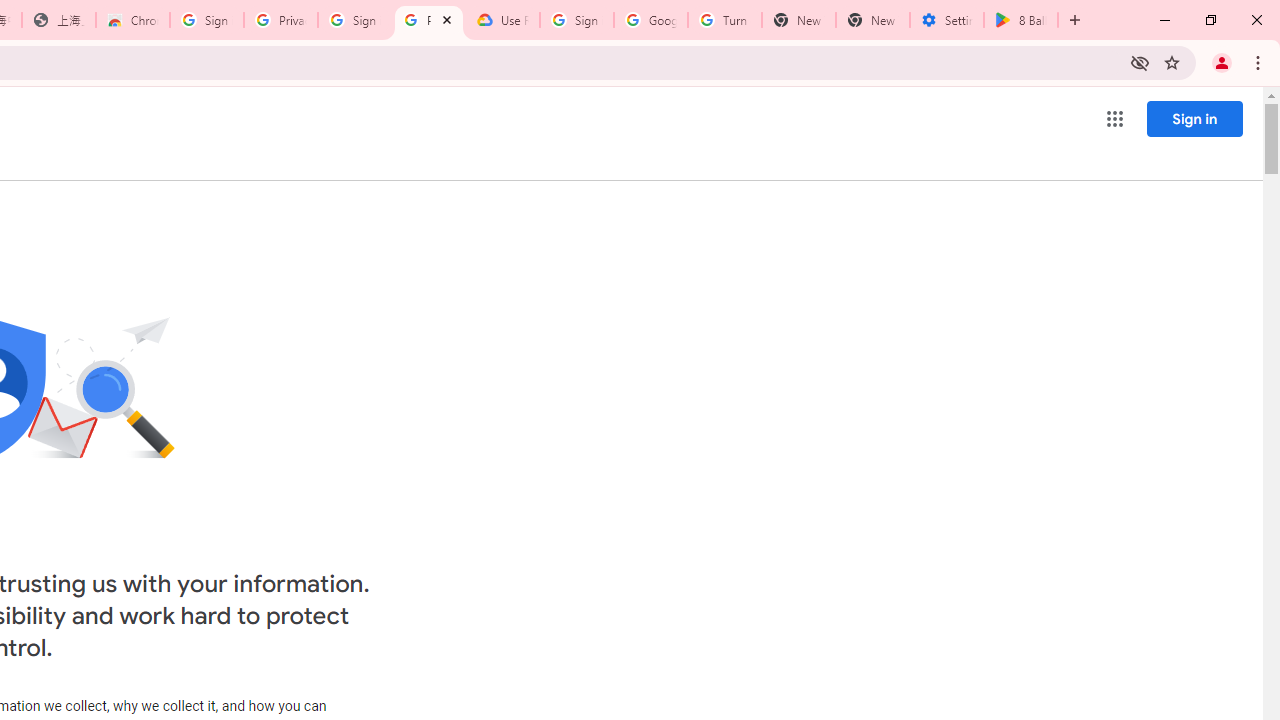  I want to click on Sign in - Google Accounts, so click(354, 20).